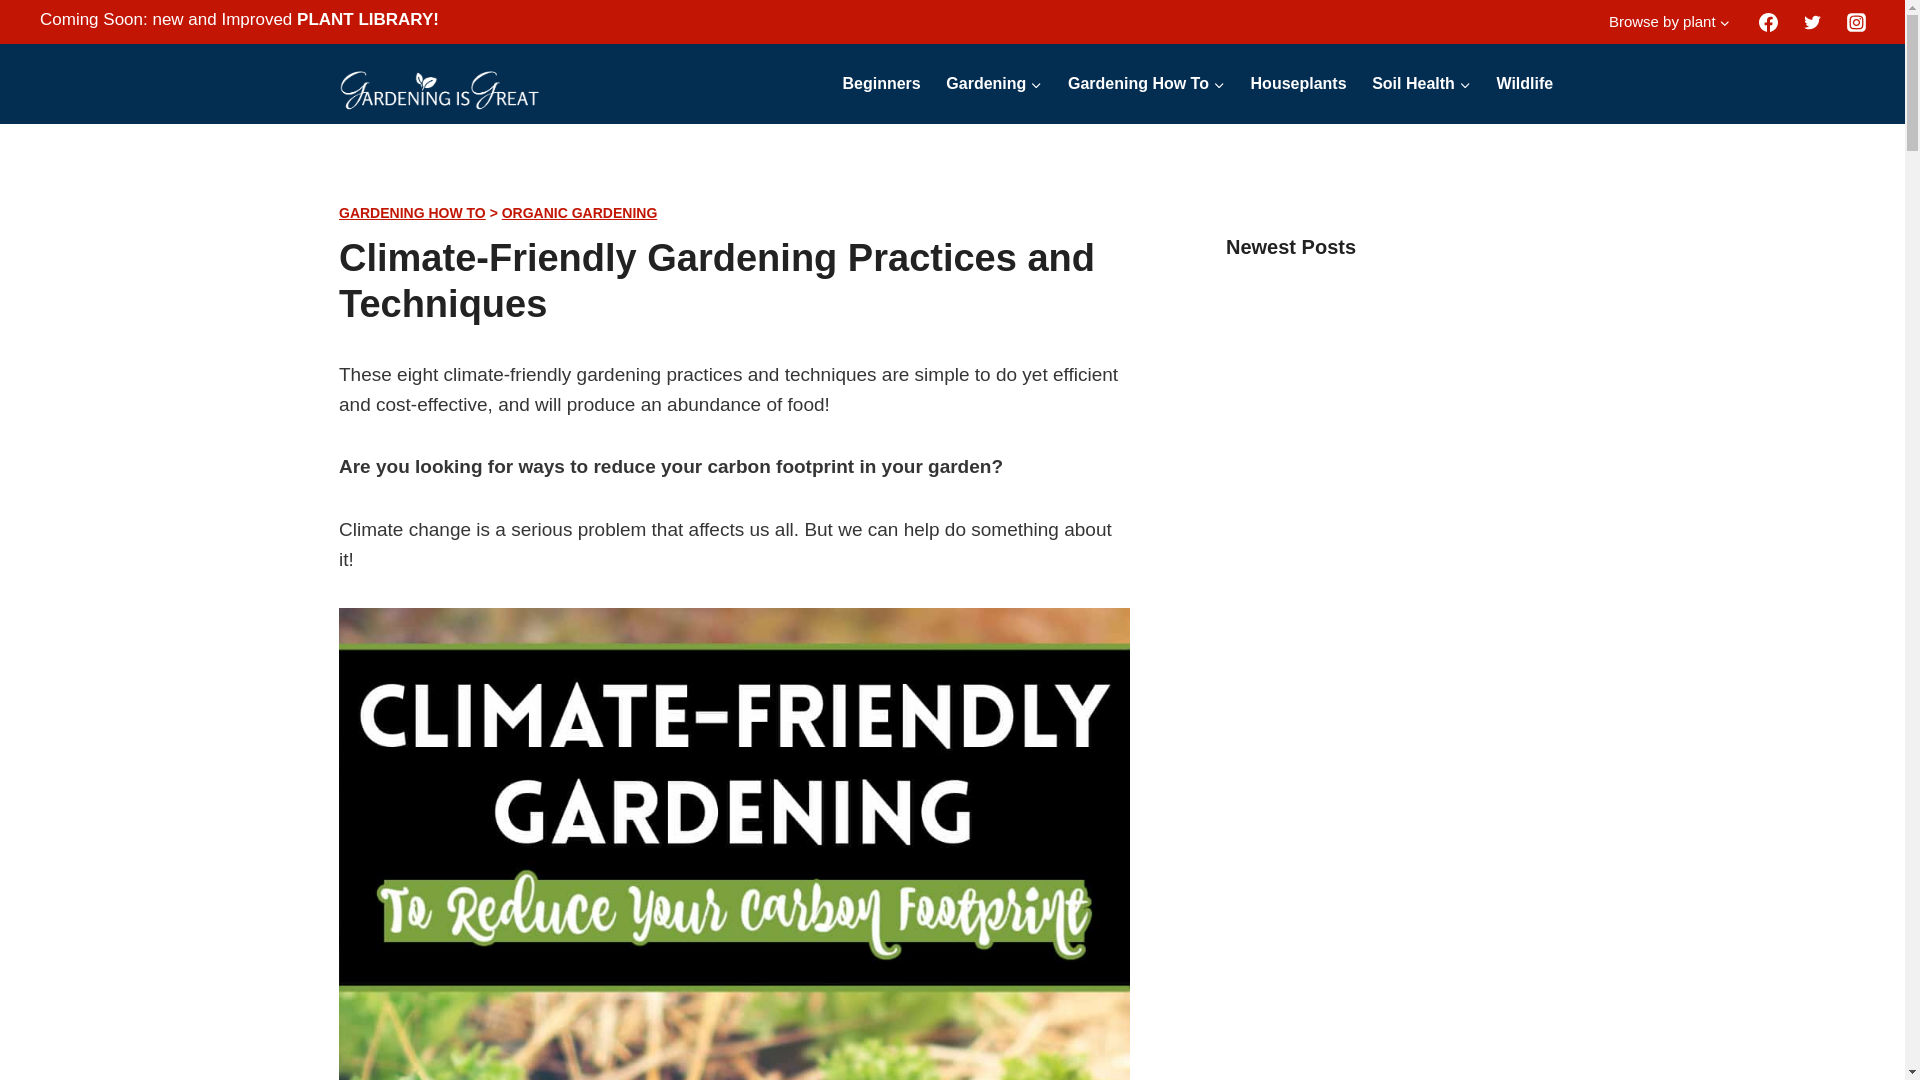  I want to click on Houseplants, so click(1298, 84).